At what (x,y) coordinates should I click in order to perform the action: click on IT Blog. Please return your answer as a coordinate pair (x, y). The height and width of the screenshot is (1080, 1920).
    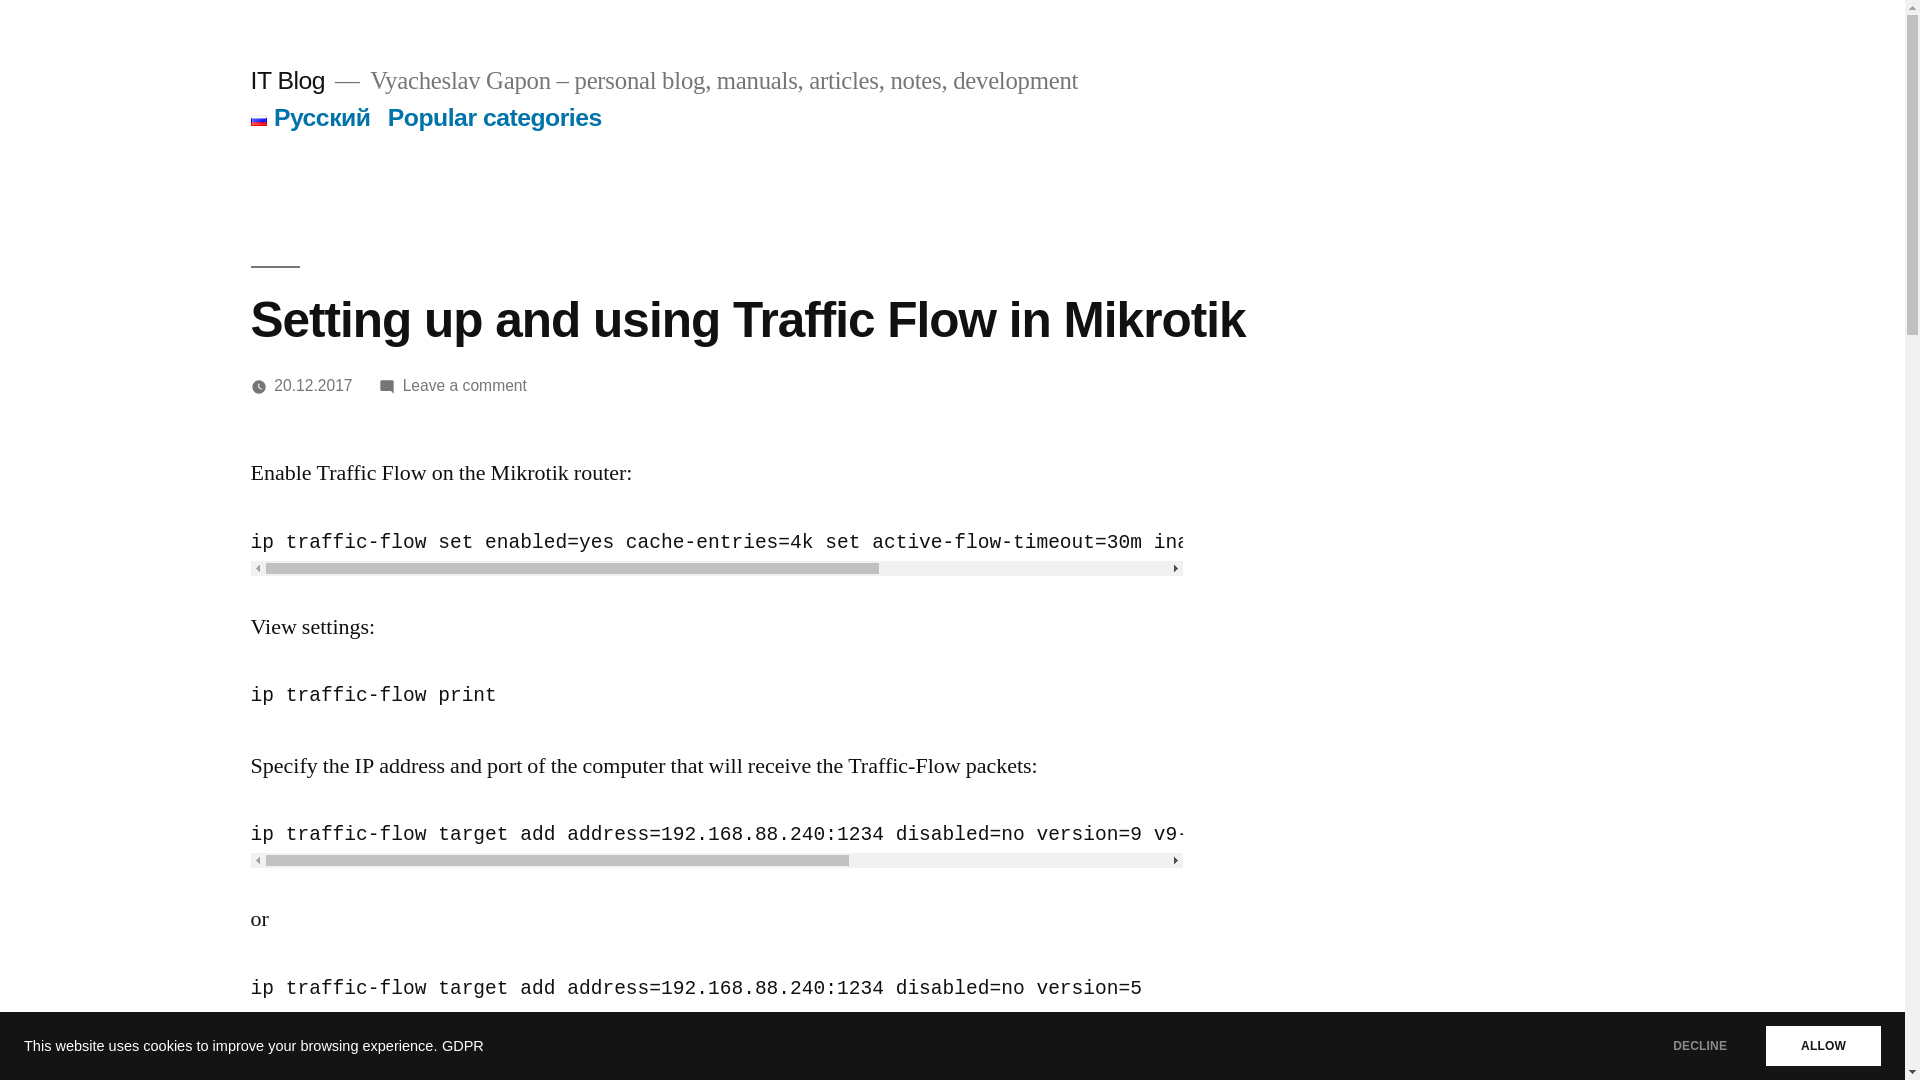
    Looking at the image, I should click on (286, 80).